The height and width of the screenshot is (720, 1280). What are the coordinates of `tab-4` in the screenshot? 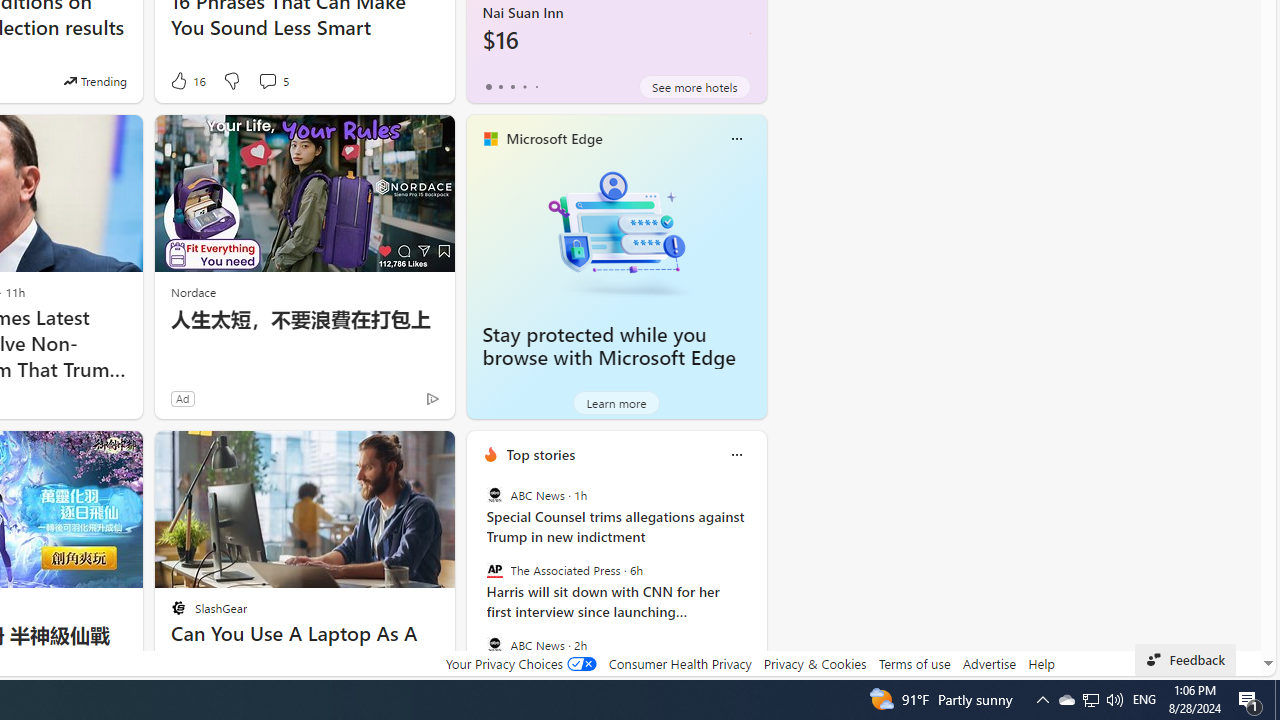 It's located at (536, 86).